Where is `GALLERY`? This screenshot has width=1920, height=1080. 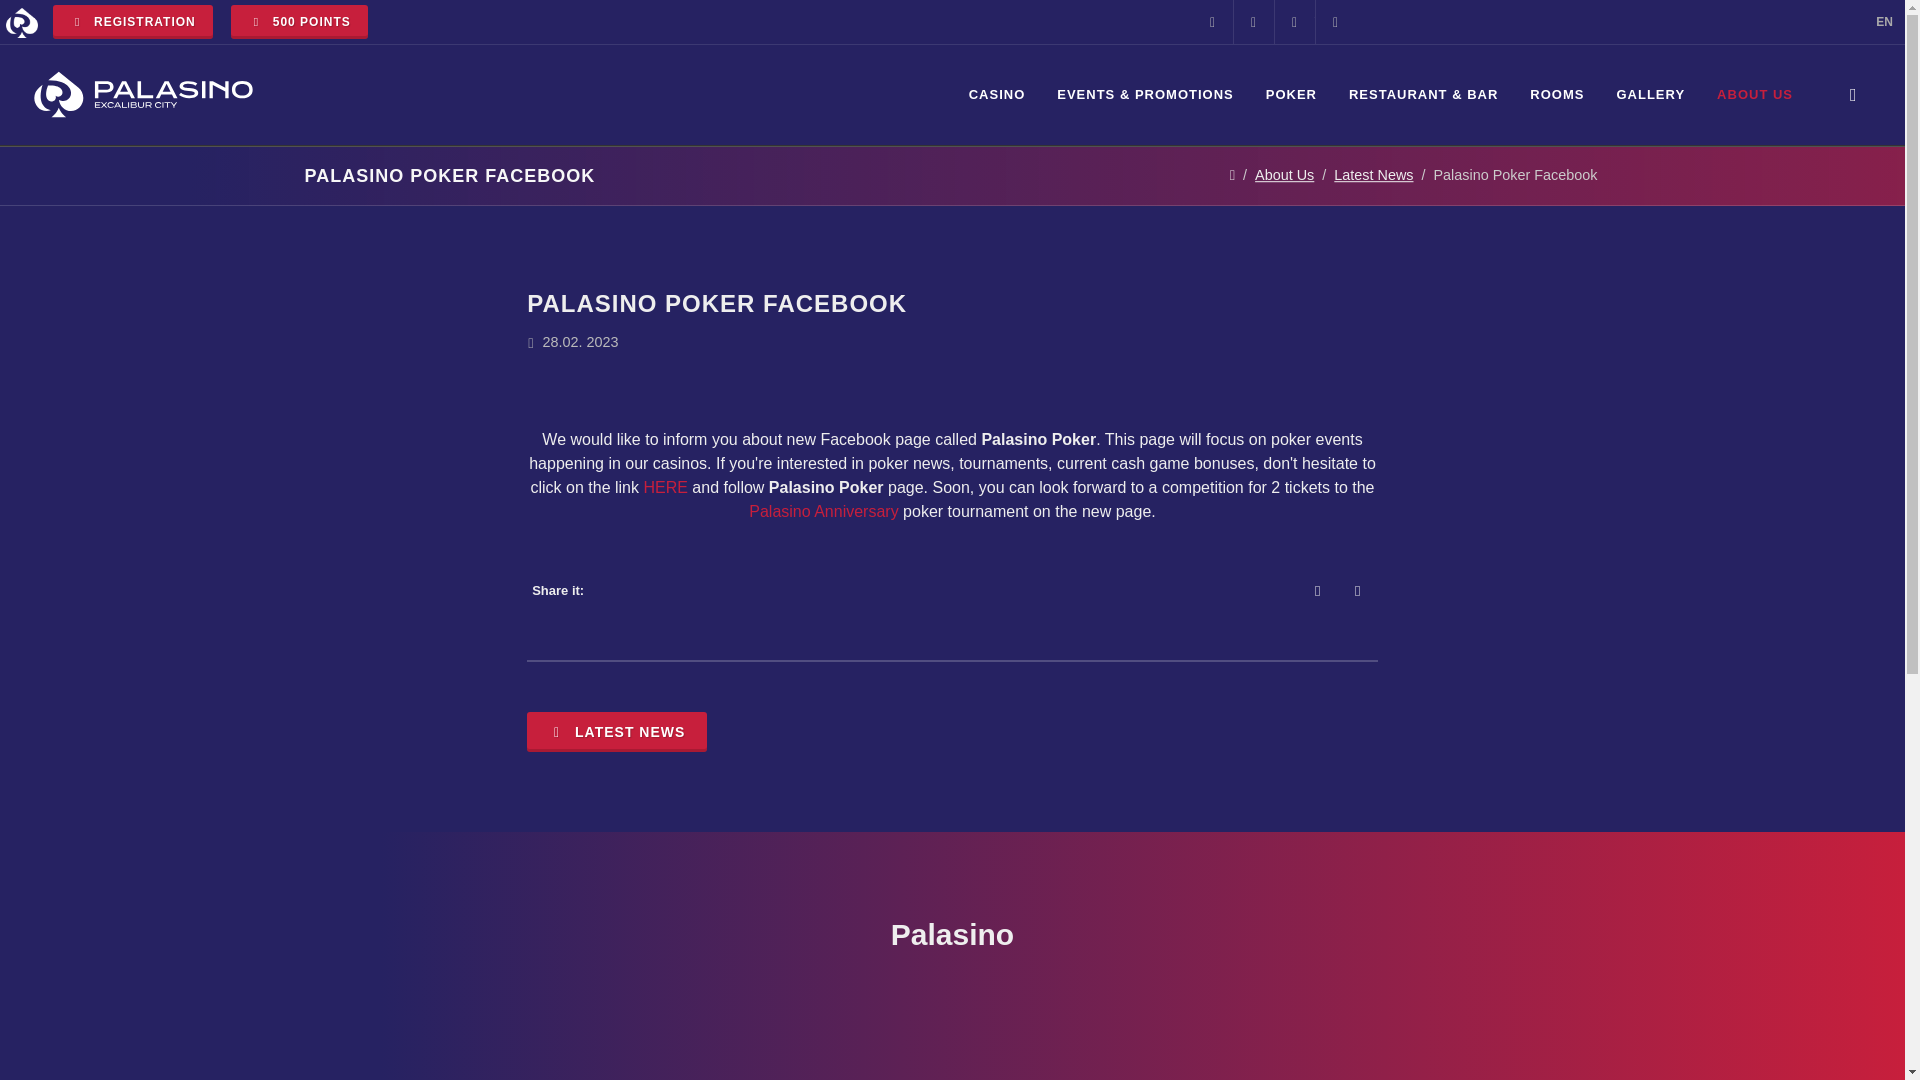
GALLERY is located at coordinates (1650, 94).